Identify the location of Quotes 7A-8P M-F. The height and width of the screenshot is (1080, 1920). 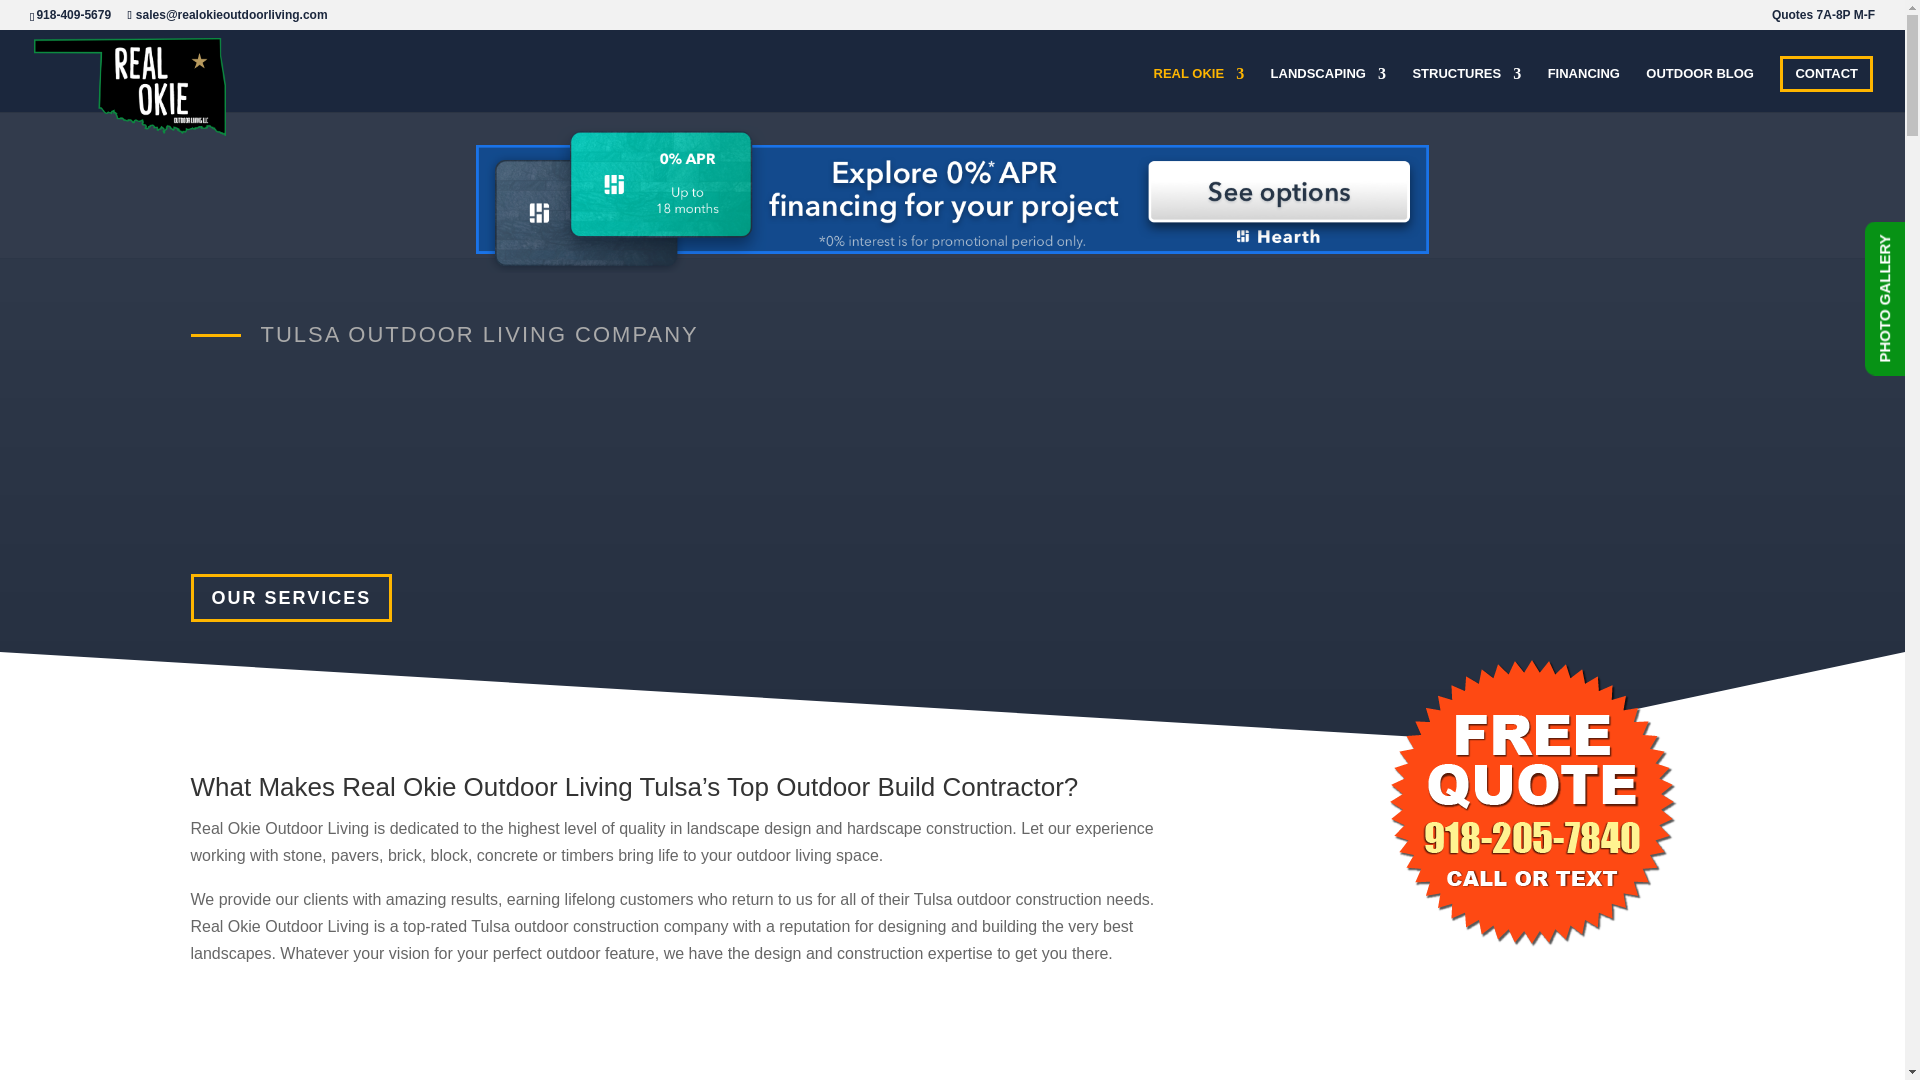
(1824, 19).